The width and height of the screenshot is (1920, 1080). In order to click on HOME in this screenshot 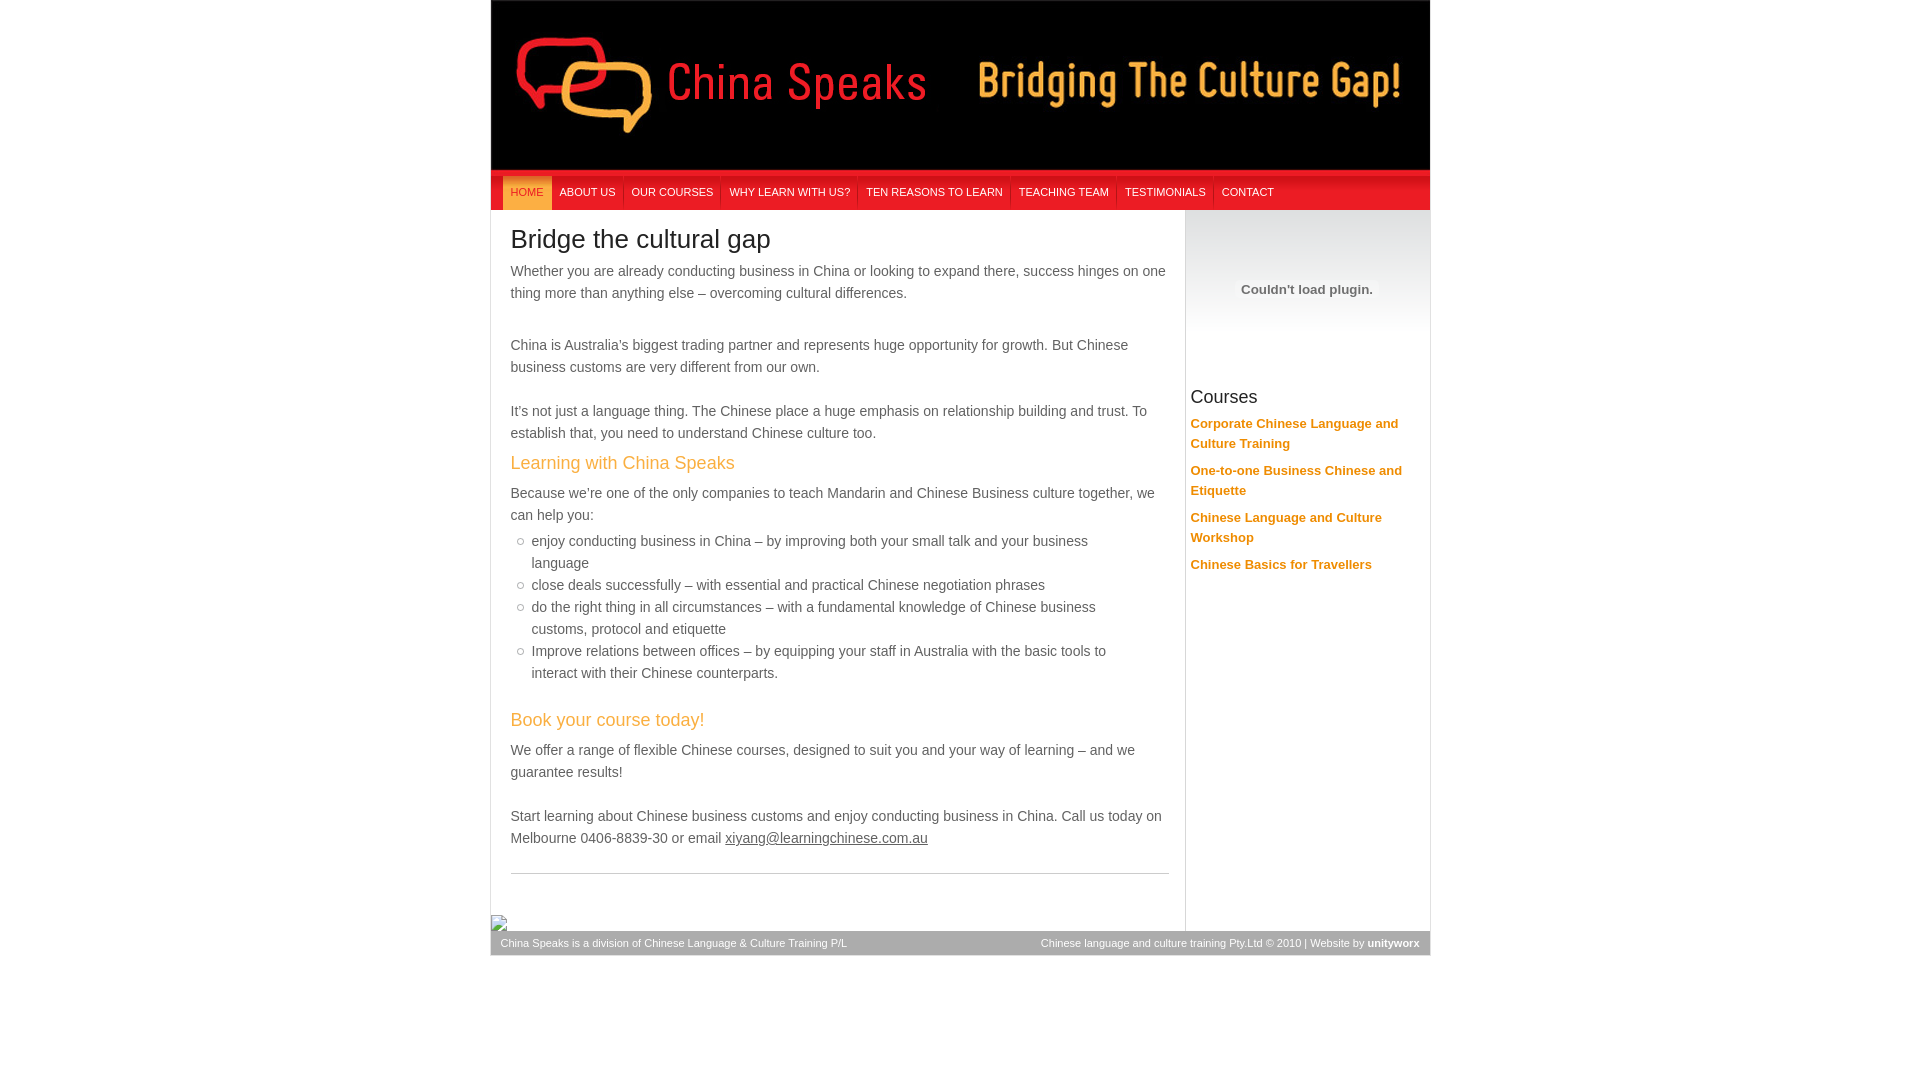, I will do `click(526, 193)`.